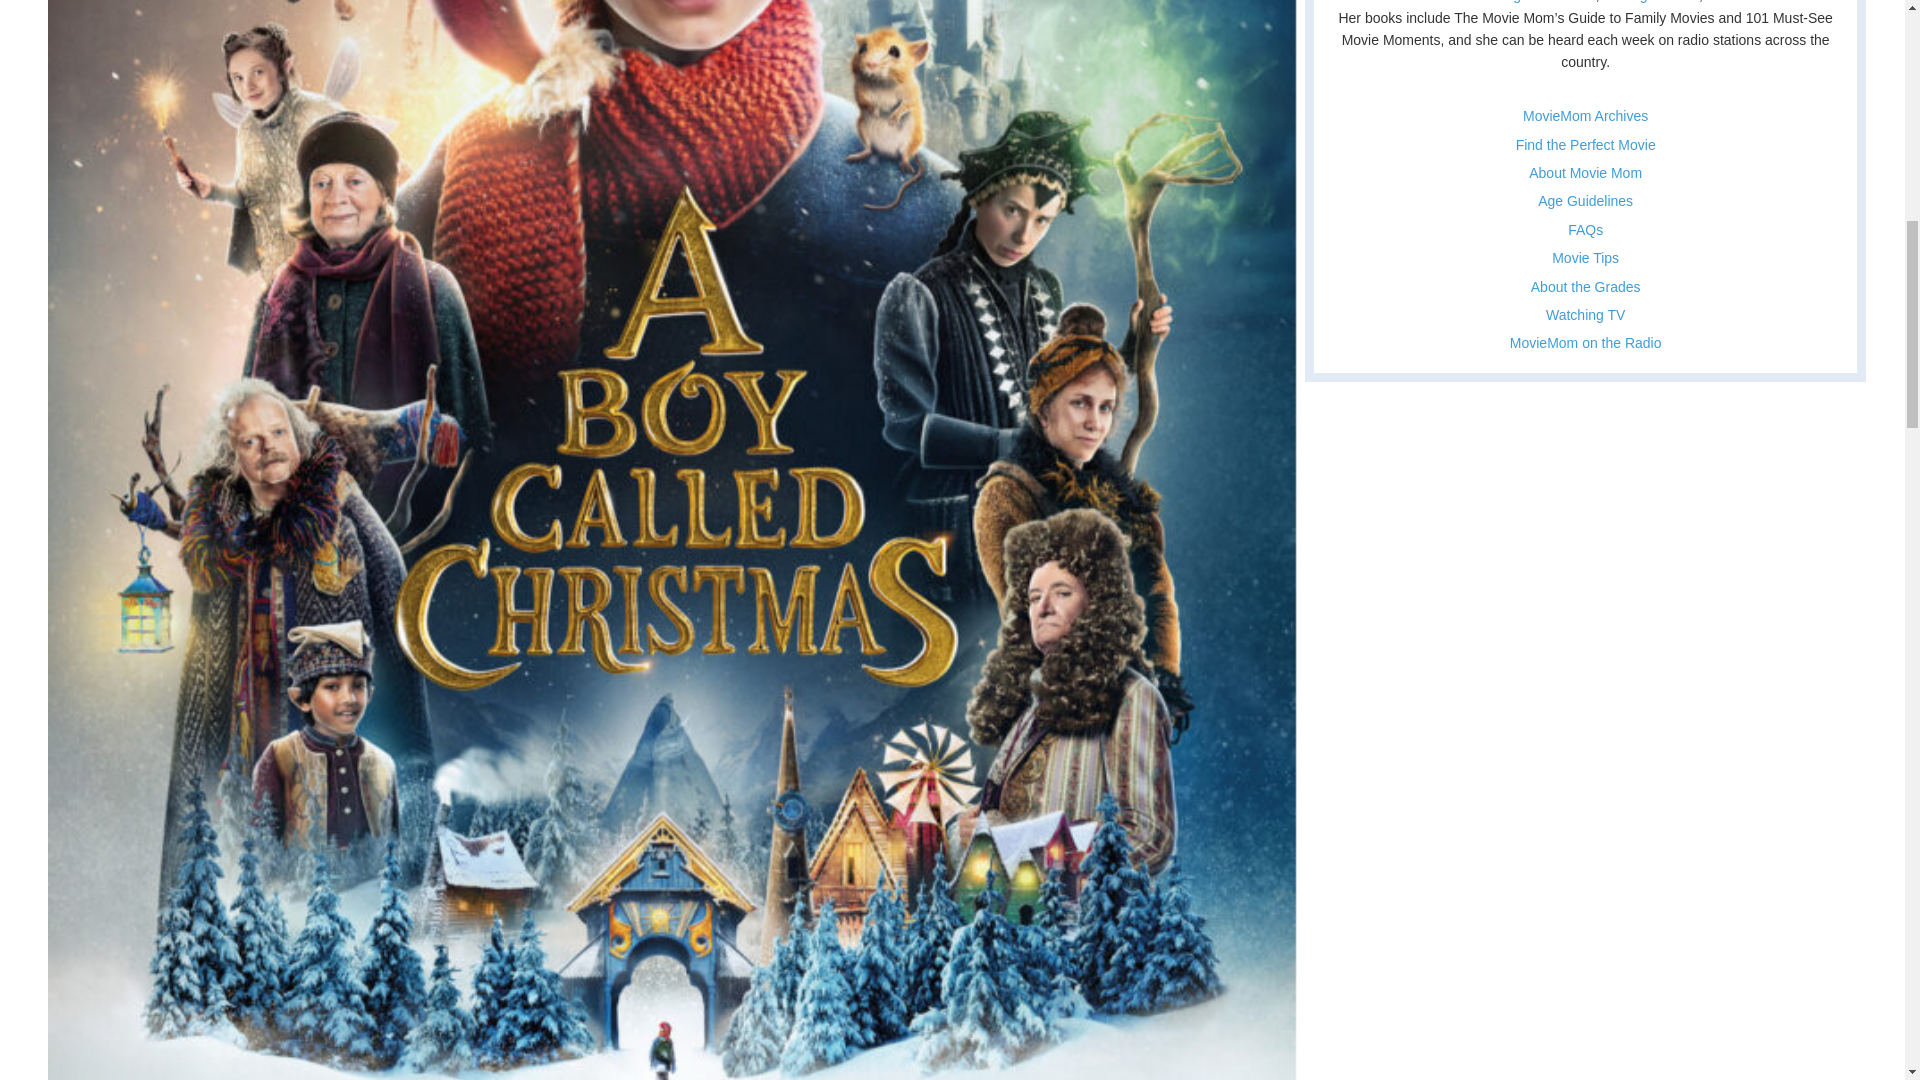  Describe the element at coordinates (1584, 257) in the screenshot. I see `Movie Tips` at that location.